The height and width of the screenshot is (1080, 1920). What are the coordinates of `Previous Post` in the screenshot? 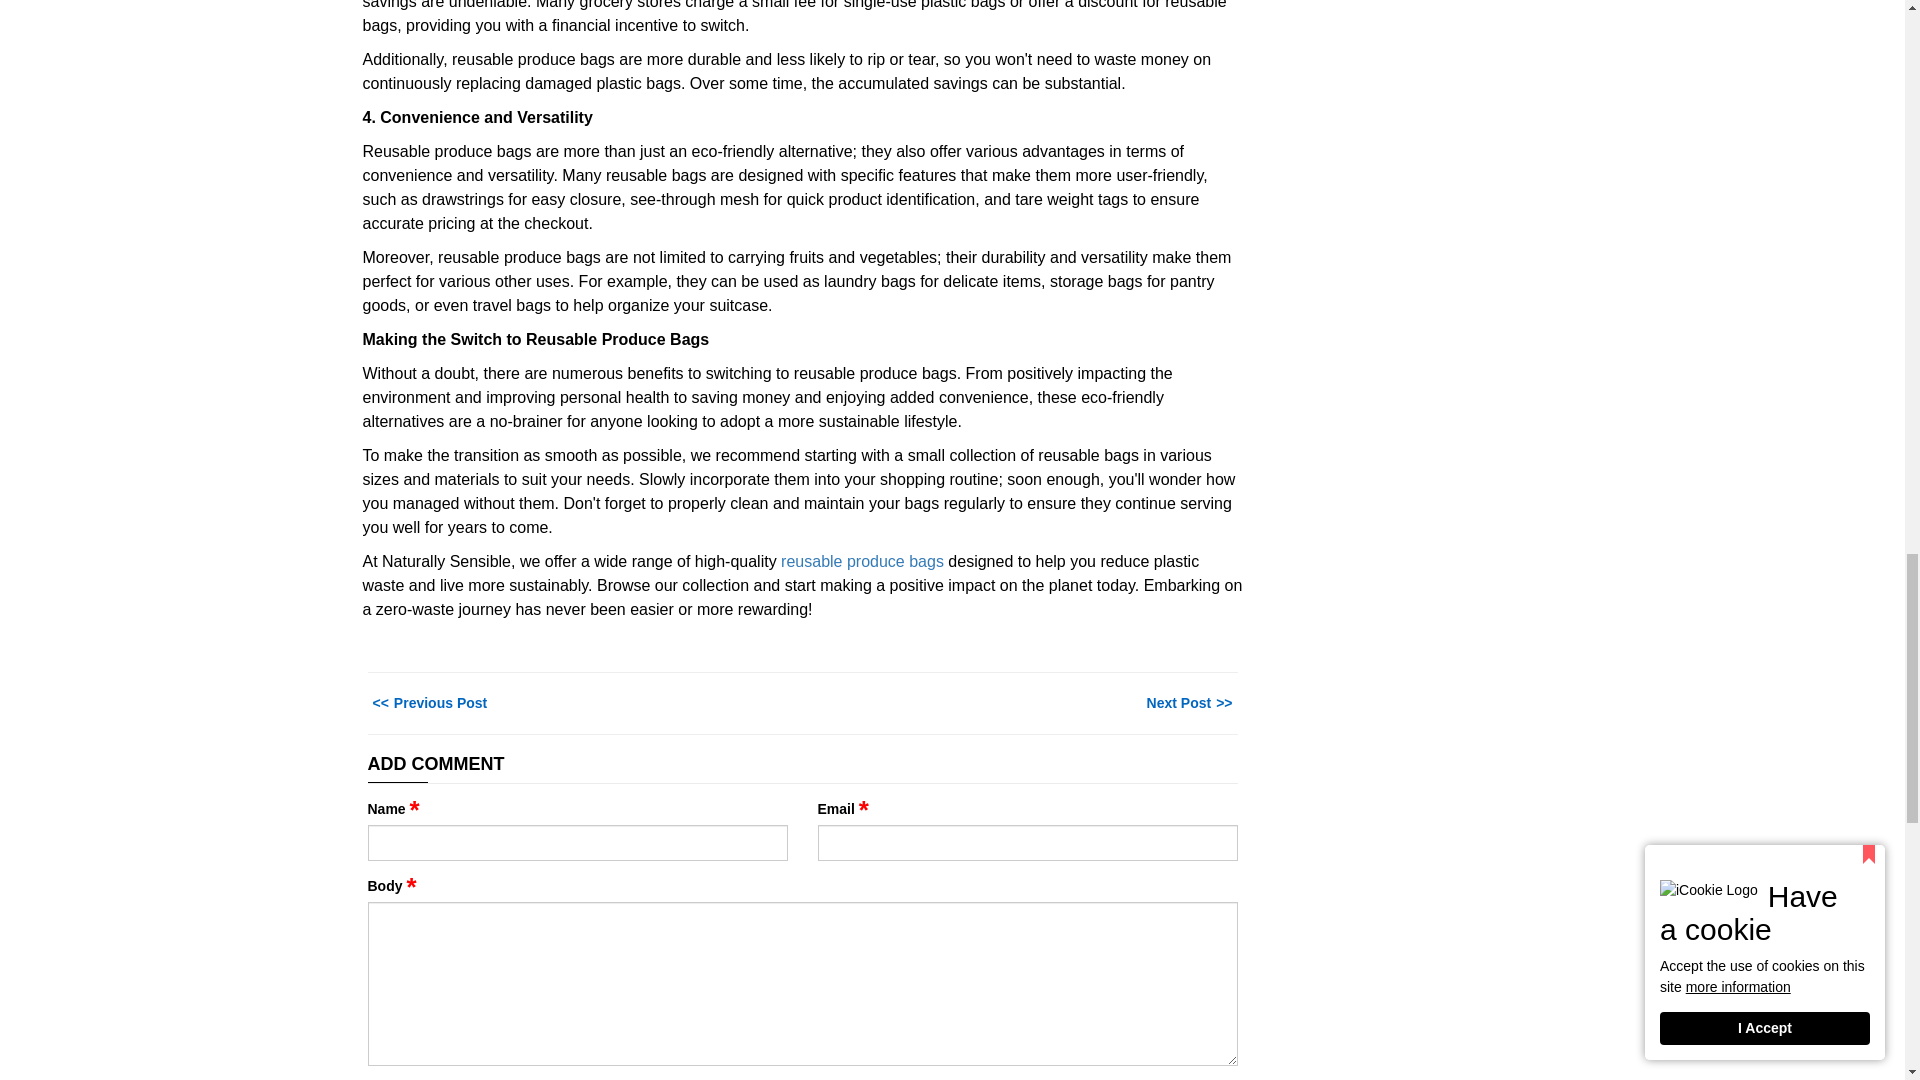 It's located at (428, 702).